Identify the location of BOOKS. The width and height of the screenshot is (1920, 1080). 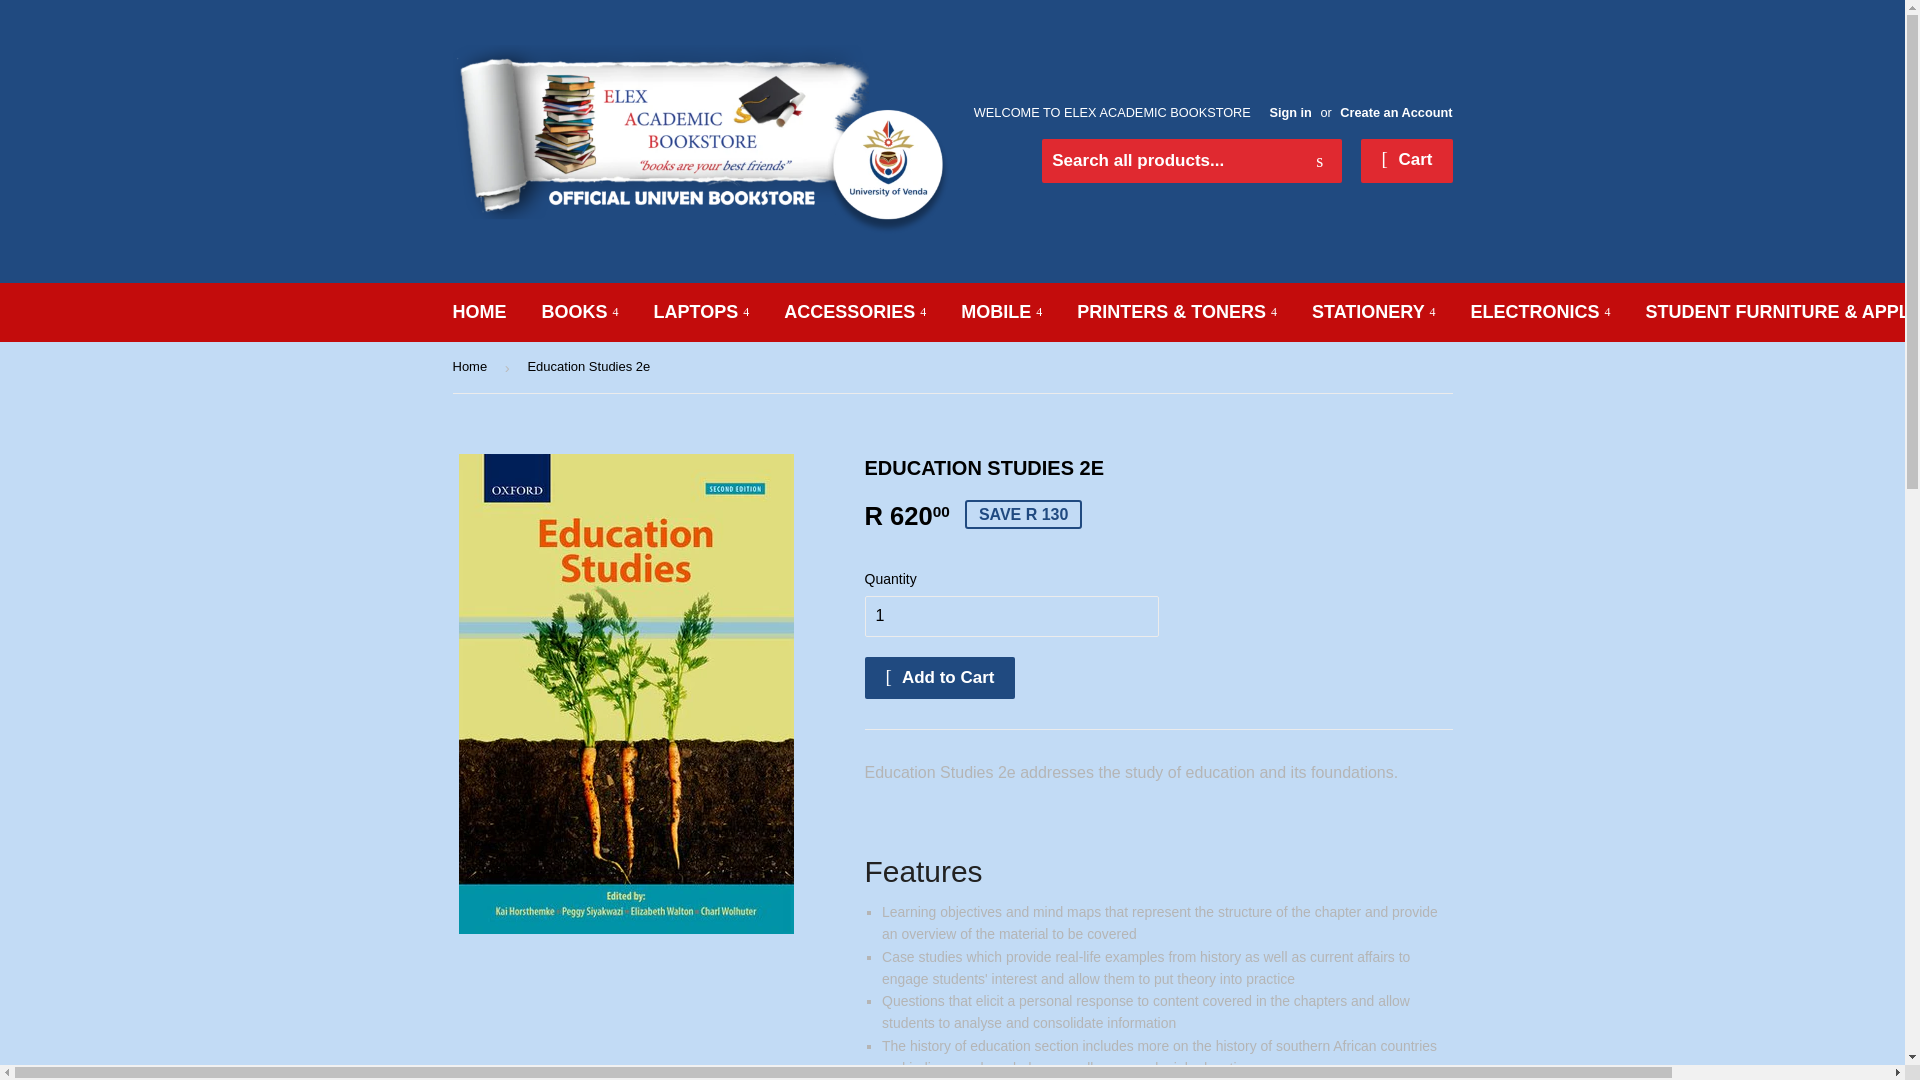
(580, 312).